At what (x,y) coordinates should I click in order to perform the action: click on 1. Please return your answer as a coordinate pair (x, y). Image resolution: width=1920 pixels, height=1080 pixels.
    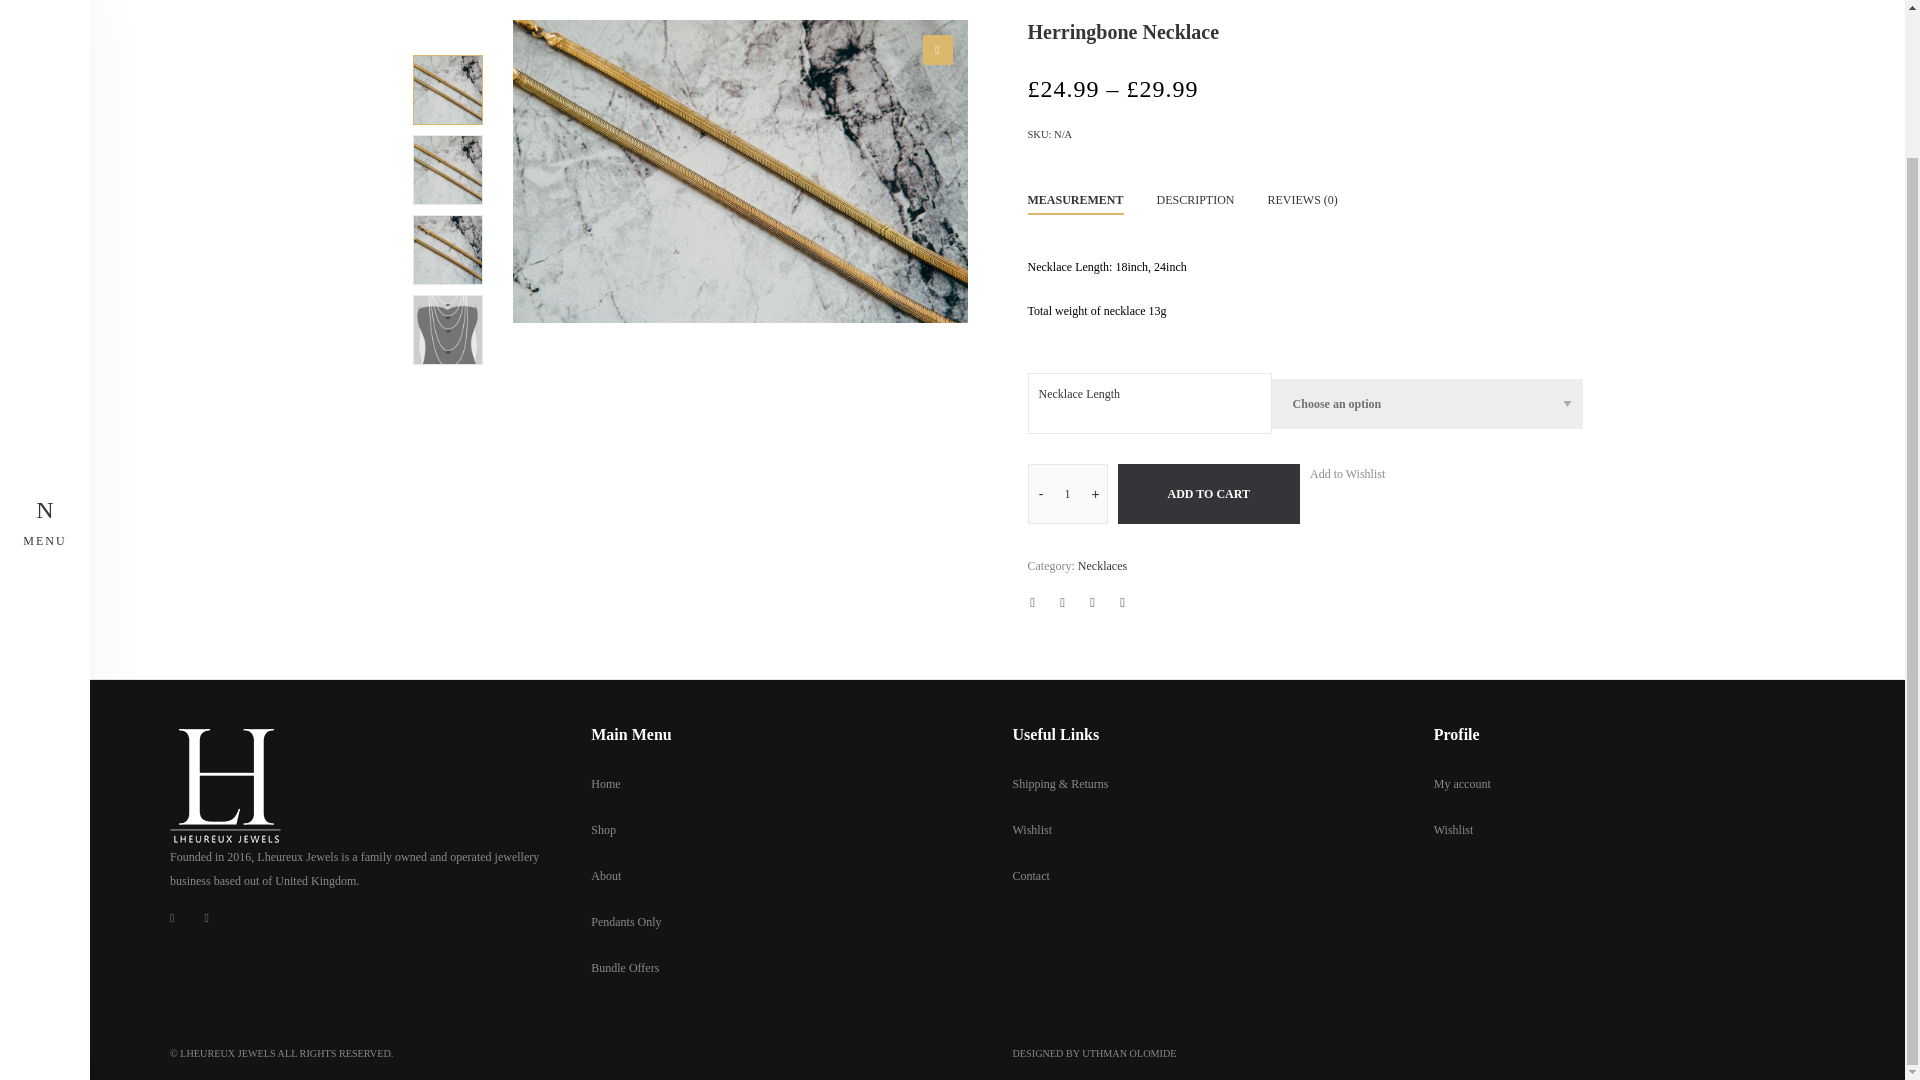
    Looking at the image, I should click on (1067, 494).